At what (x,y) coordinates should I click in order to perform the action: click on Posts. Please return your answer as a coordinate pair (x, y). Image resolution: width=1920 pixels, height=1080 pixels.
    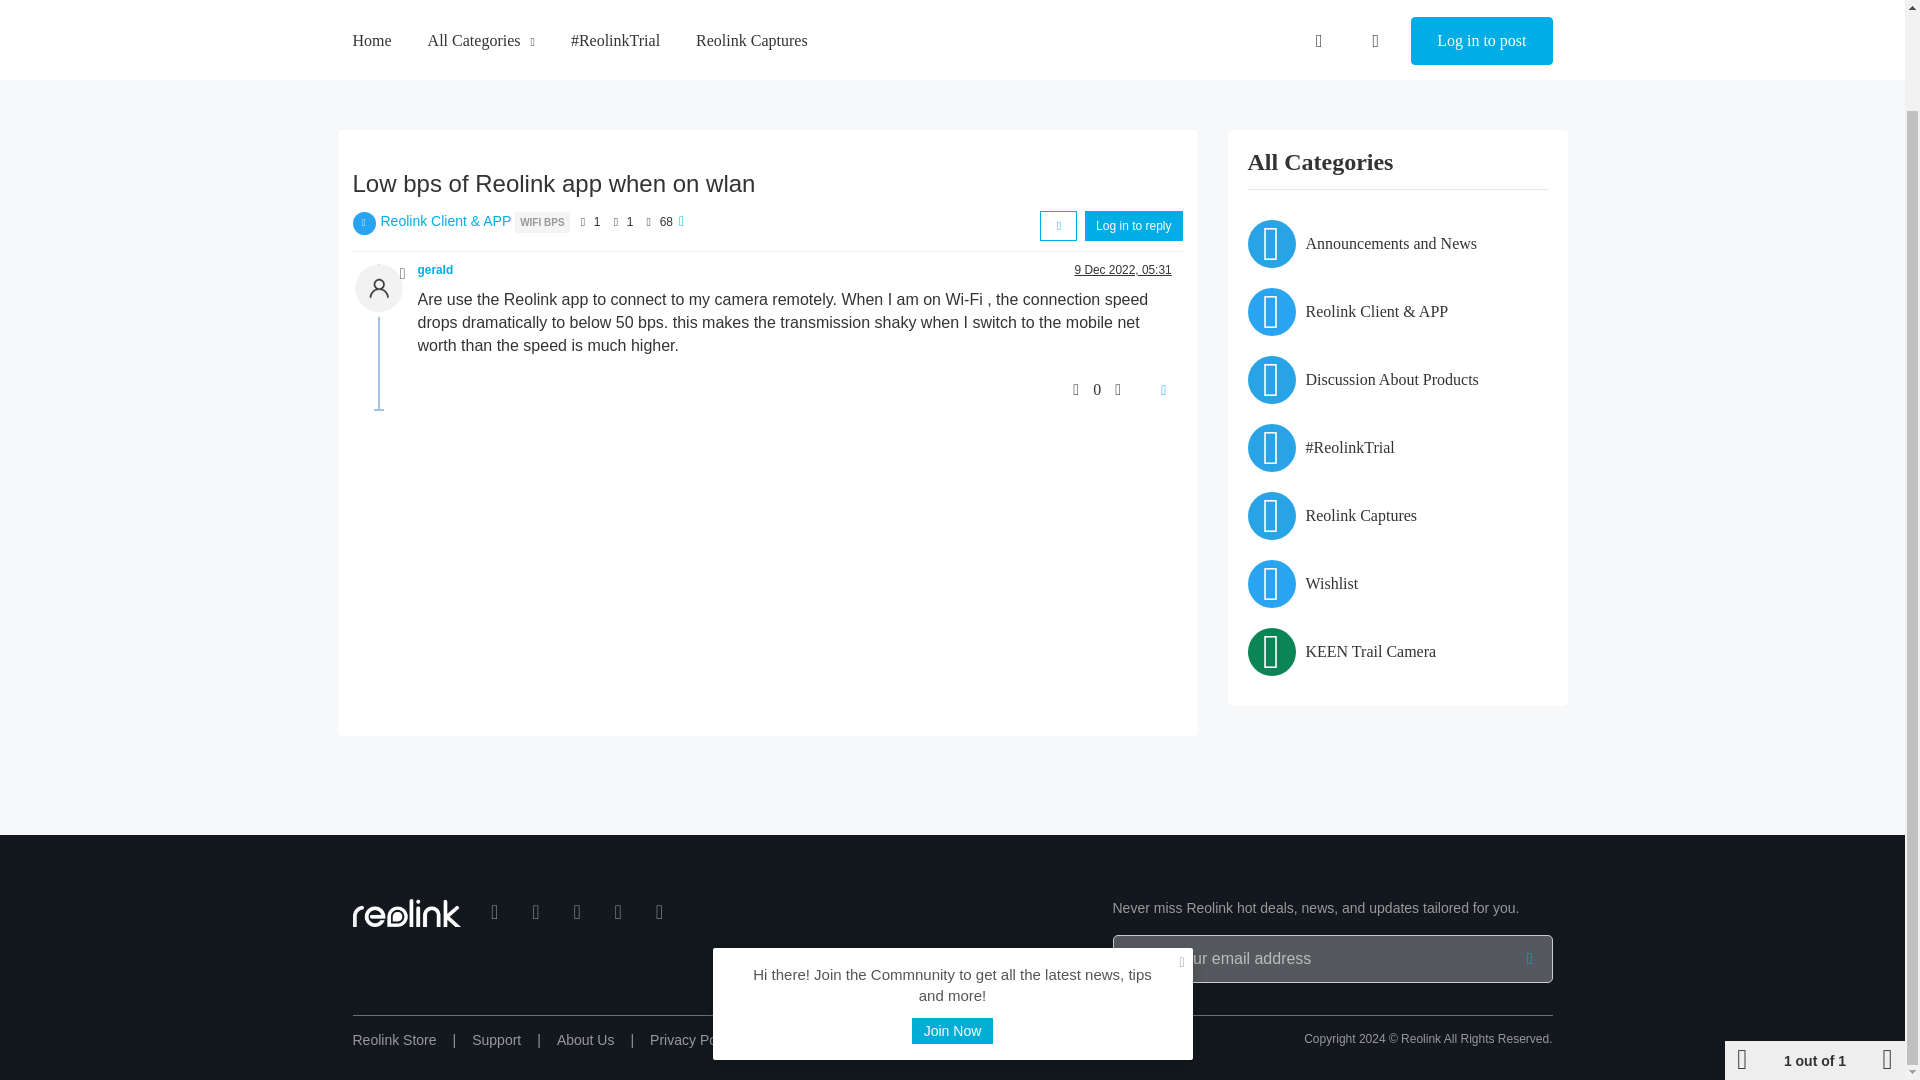
    Looking at the image, I should click on (615, 222).